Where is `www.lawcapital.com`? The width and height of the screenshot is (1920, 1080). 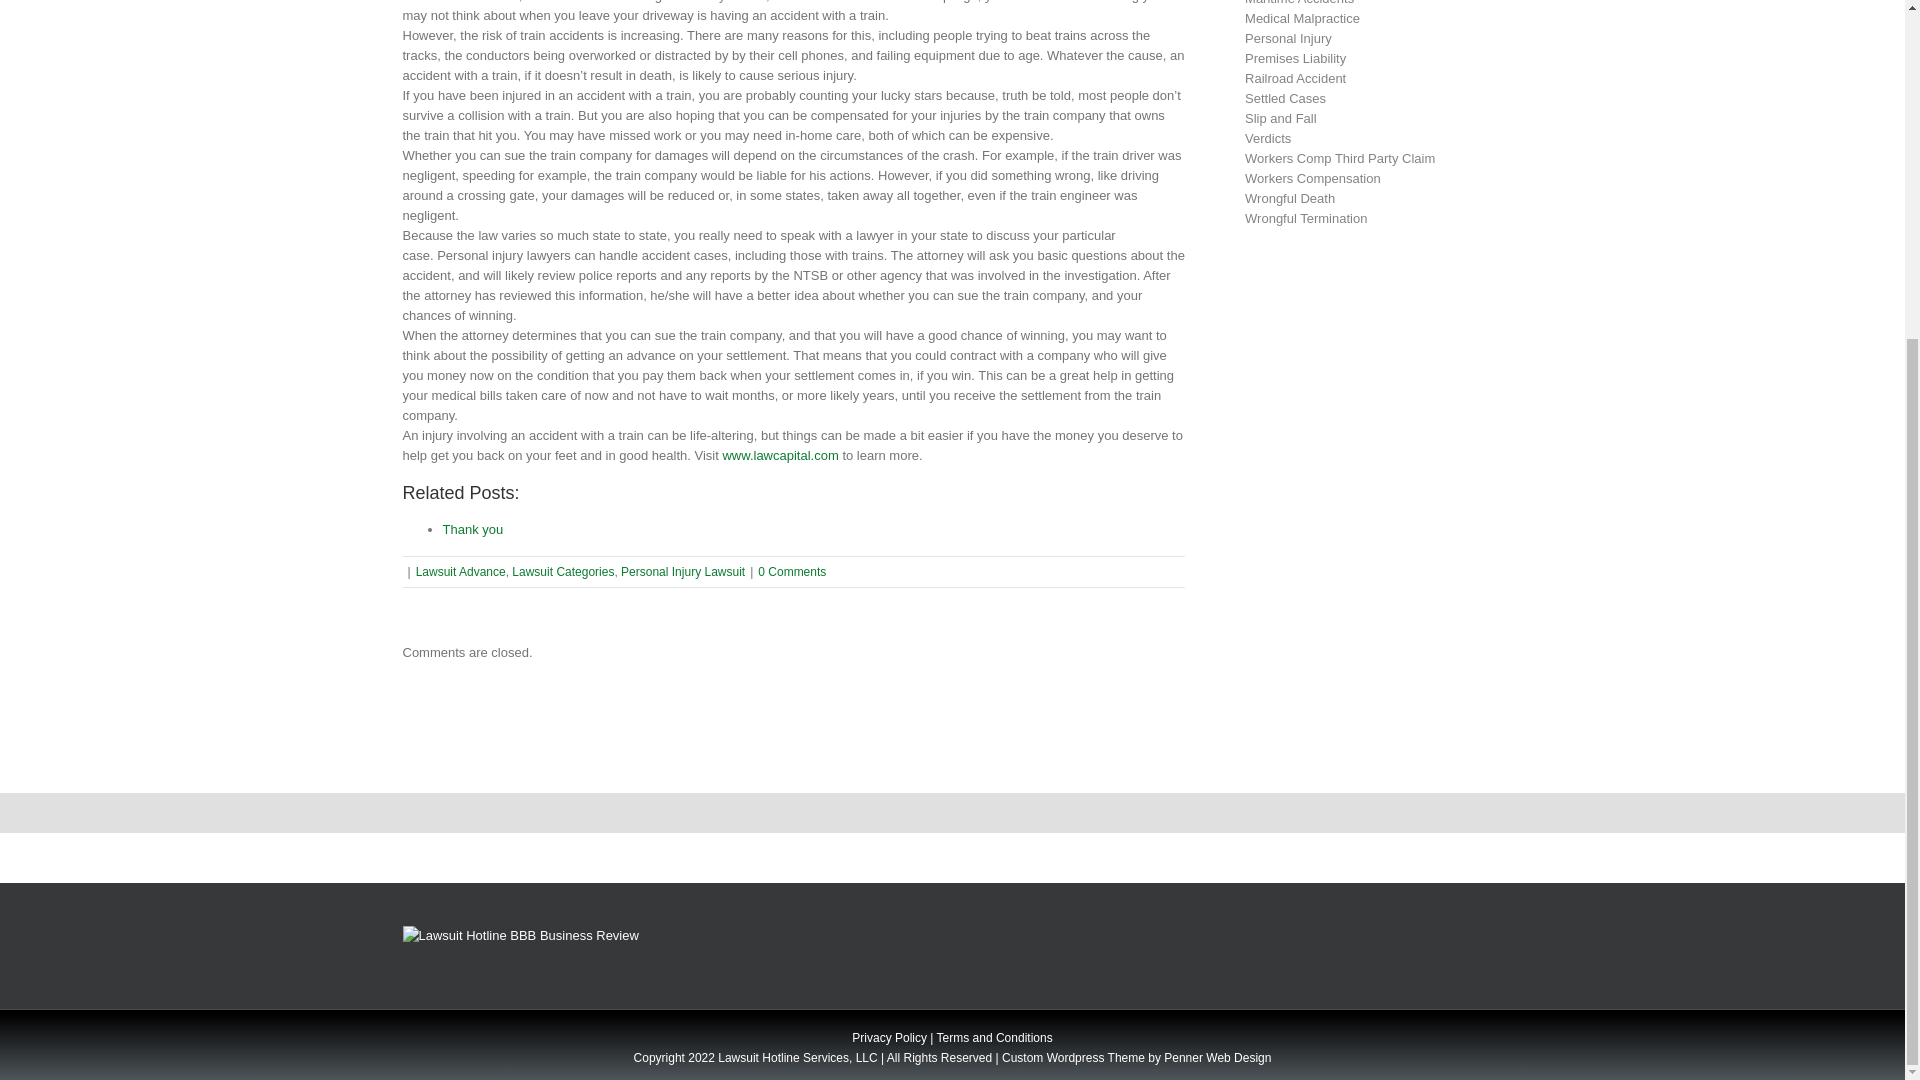
www.lawcapital.com is located at coordinates (779, 456).